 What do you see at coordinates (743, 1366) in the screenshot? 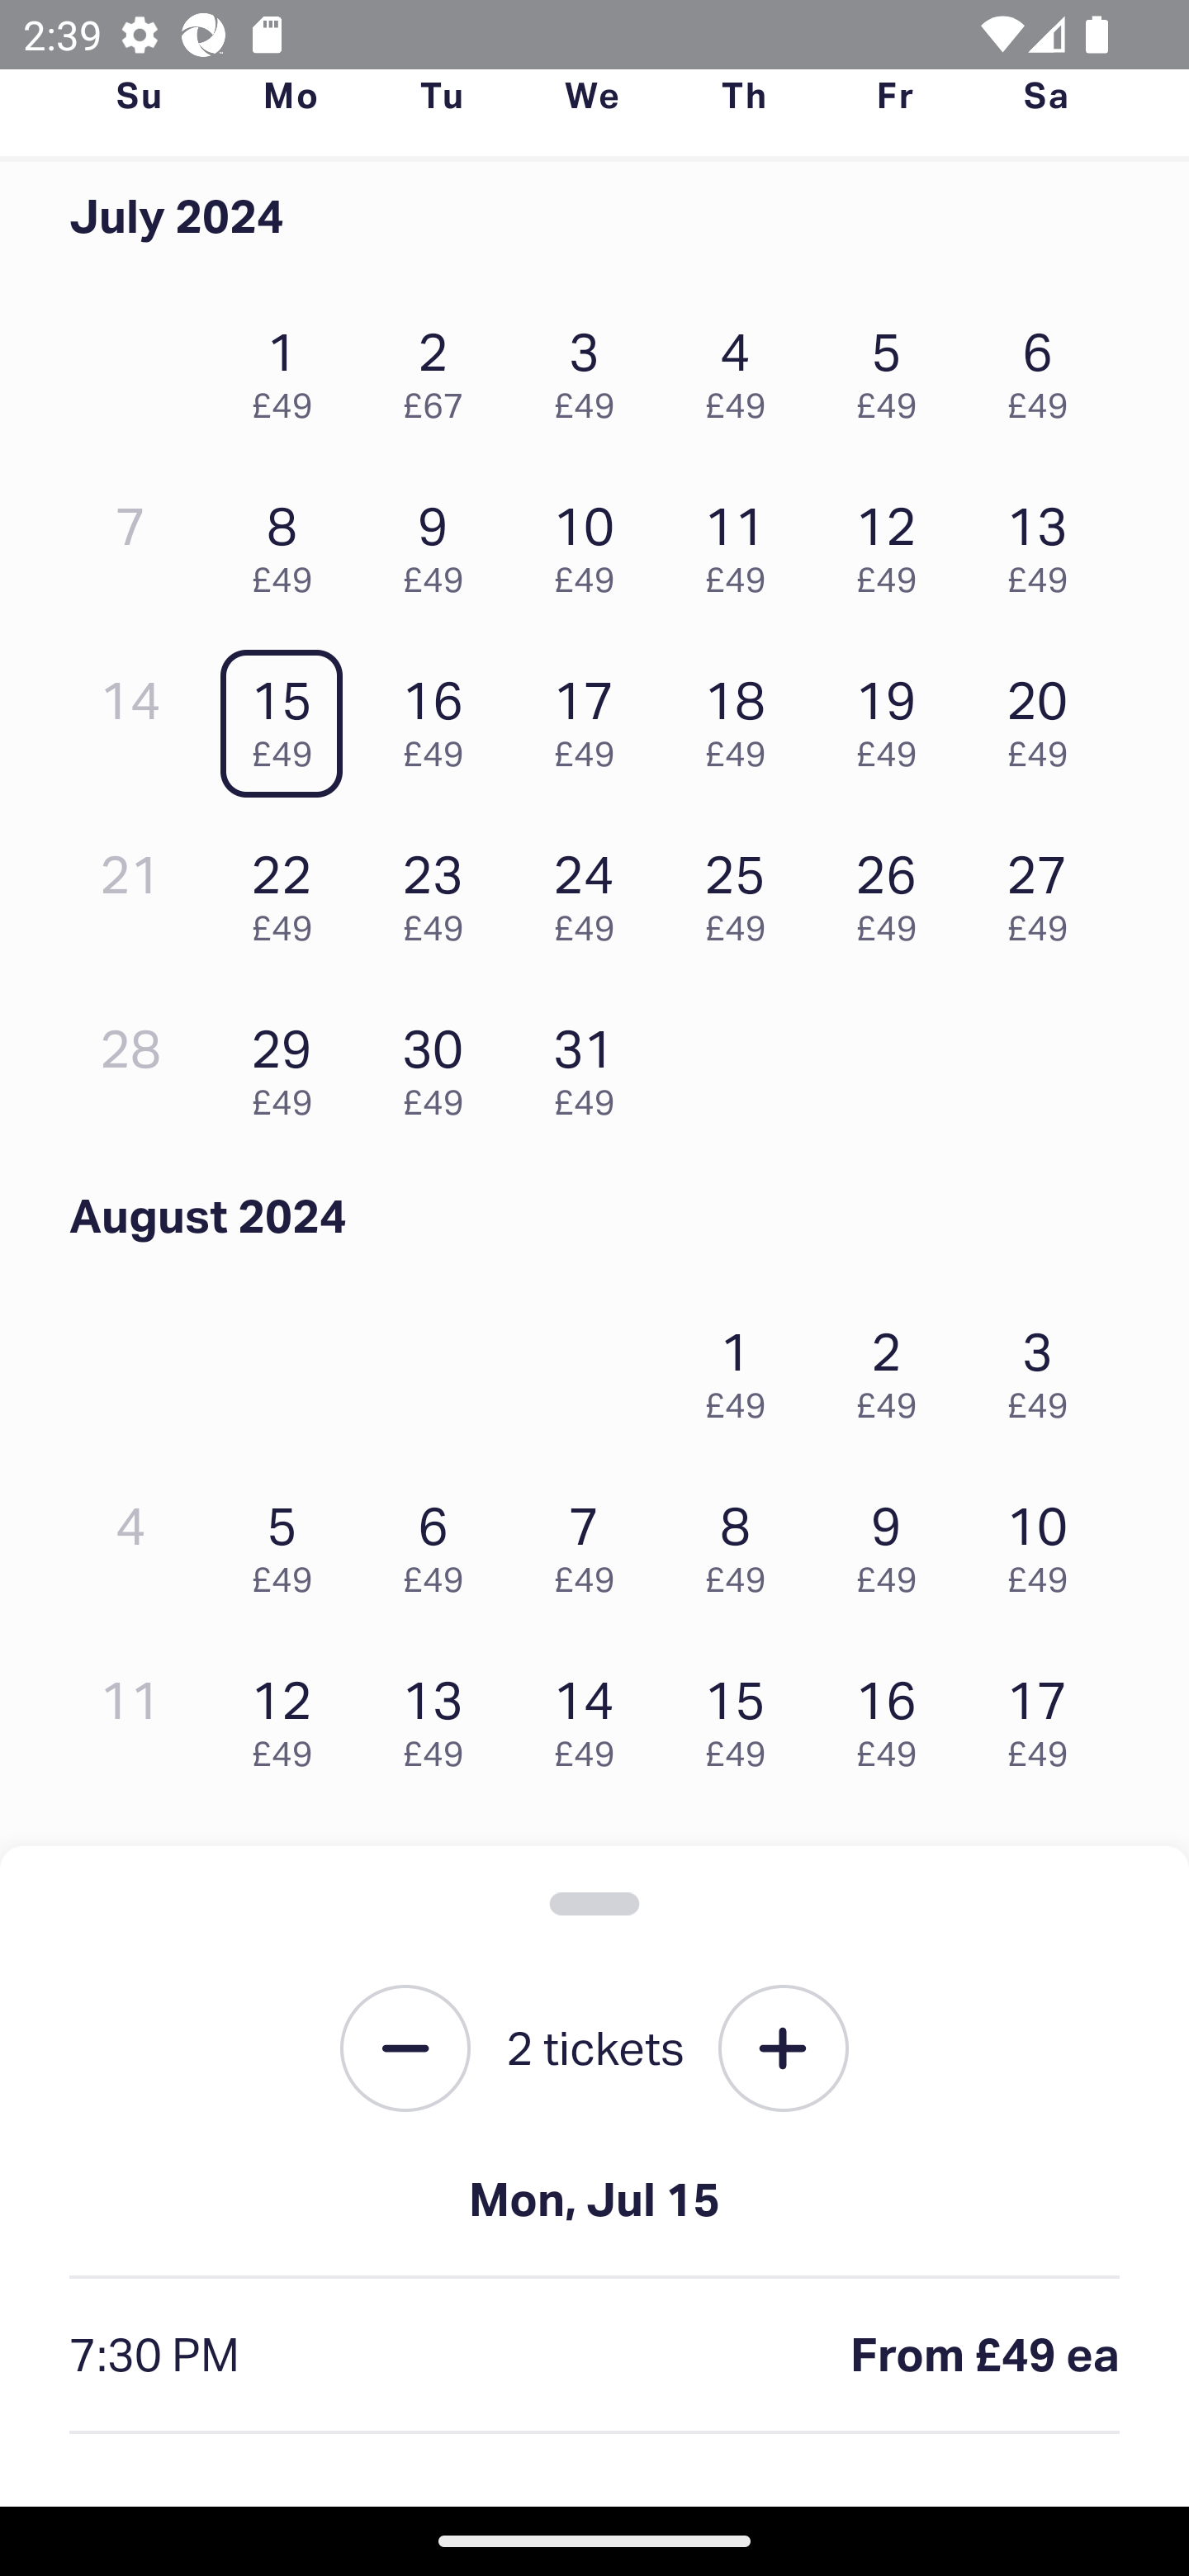
I see `1 £49` at bounding box center [743, 1366].